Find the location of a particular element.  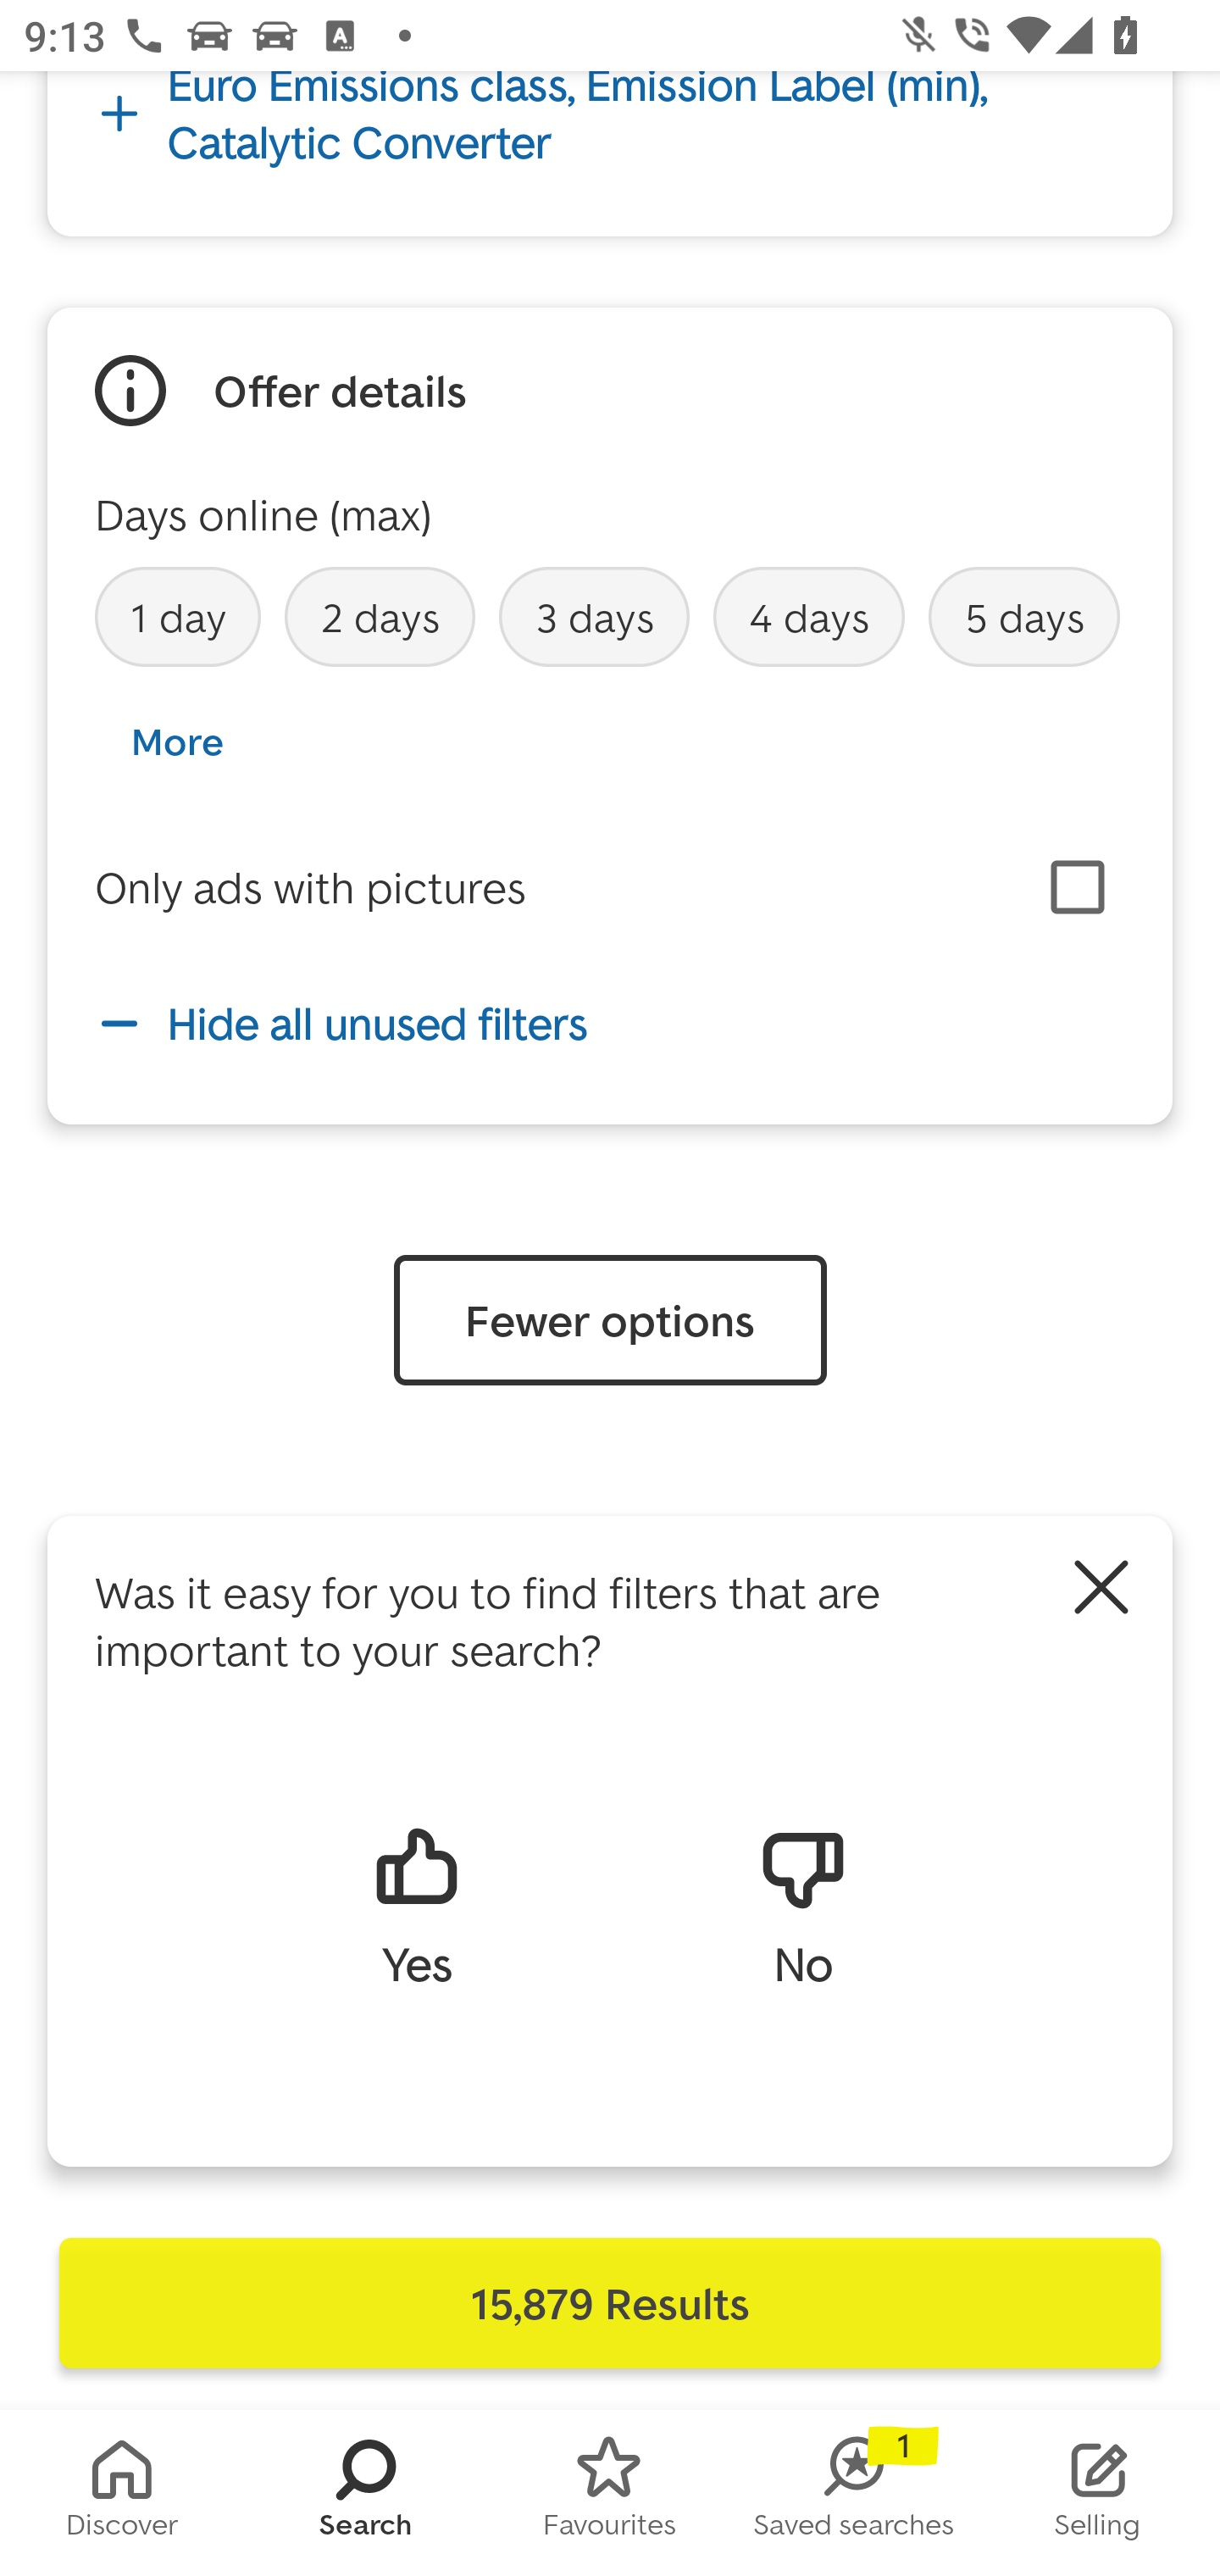

Fewer options is located at coordinates (610, 1320).